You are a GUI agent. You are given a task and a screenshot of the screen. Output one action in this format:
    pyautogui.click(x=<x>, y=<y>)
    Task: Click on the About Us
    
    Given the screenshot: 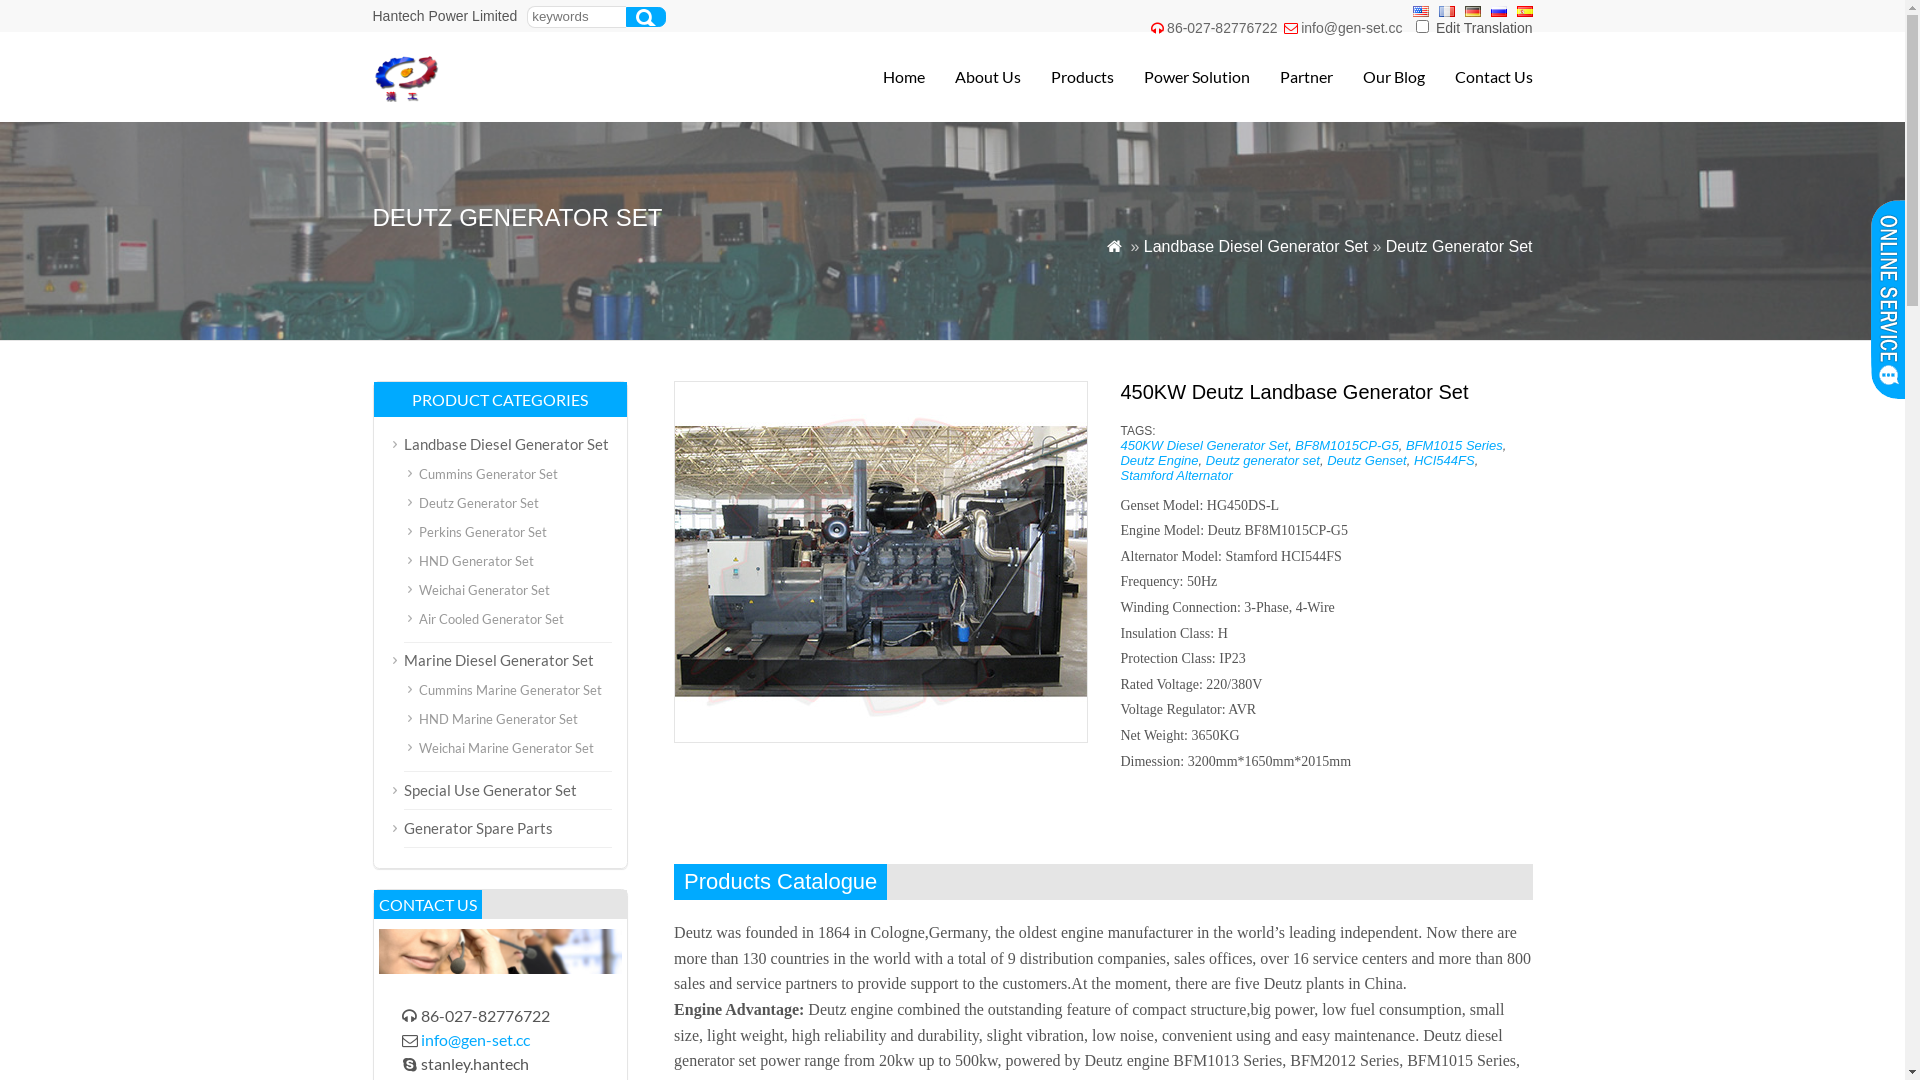 What is the action you would take?
    pyautogui.click(x=972, y=77)
    